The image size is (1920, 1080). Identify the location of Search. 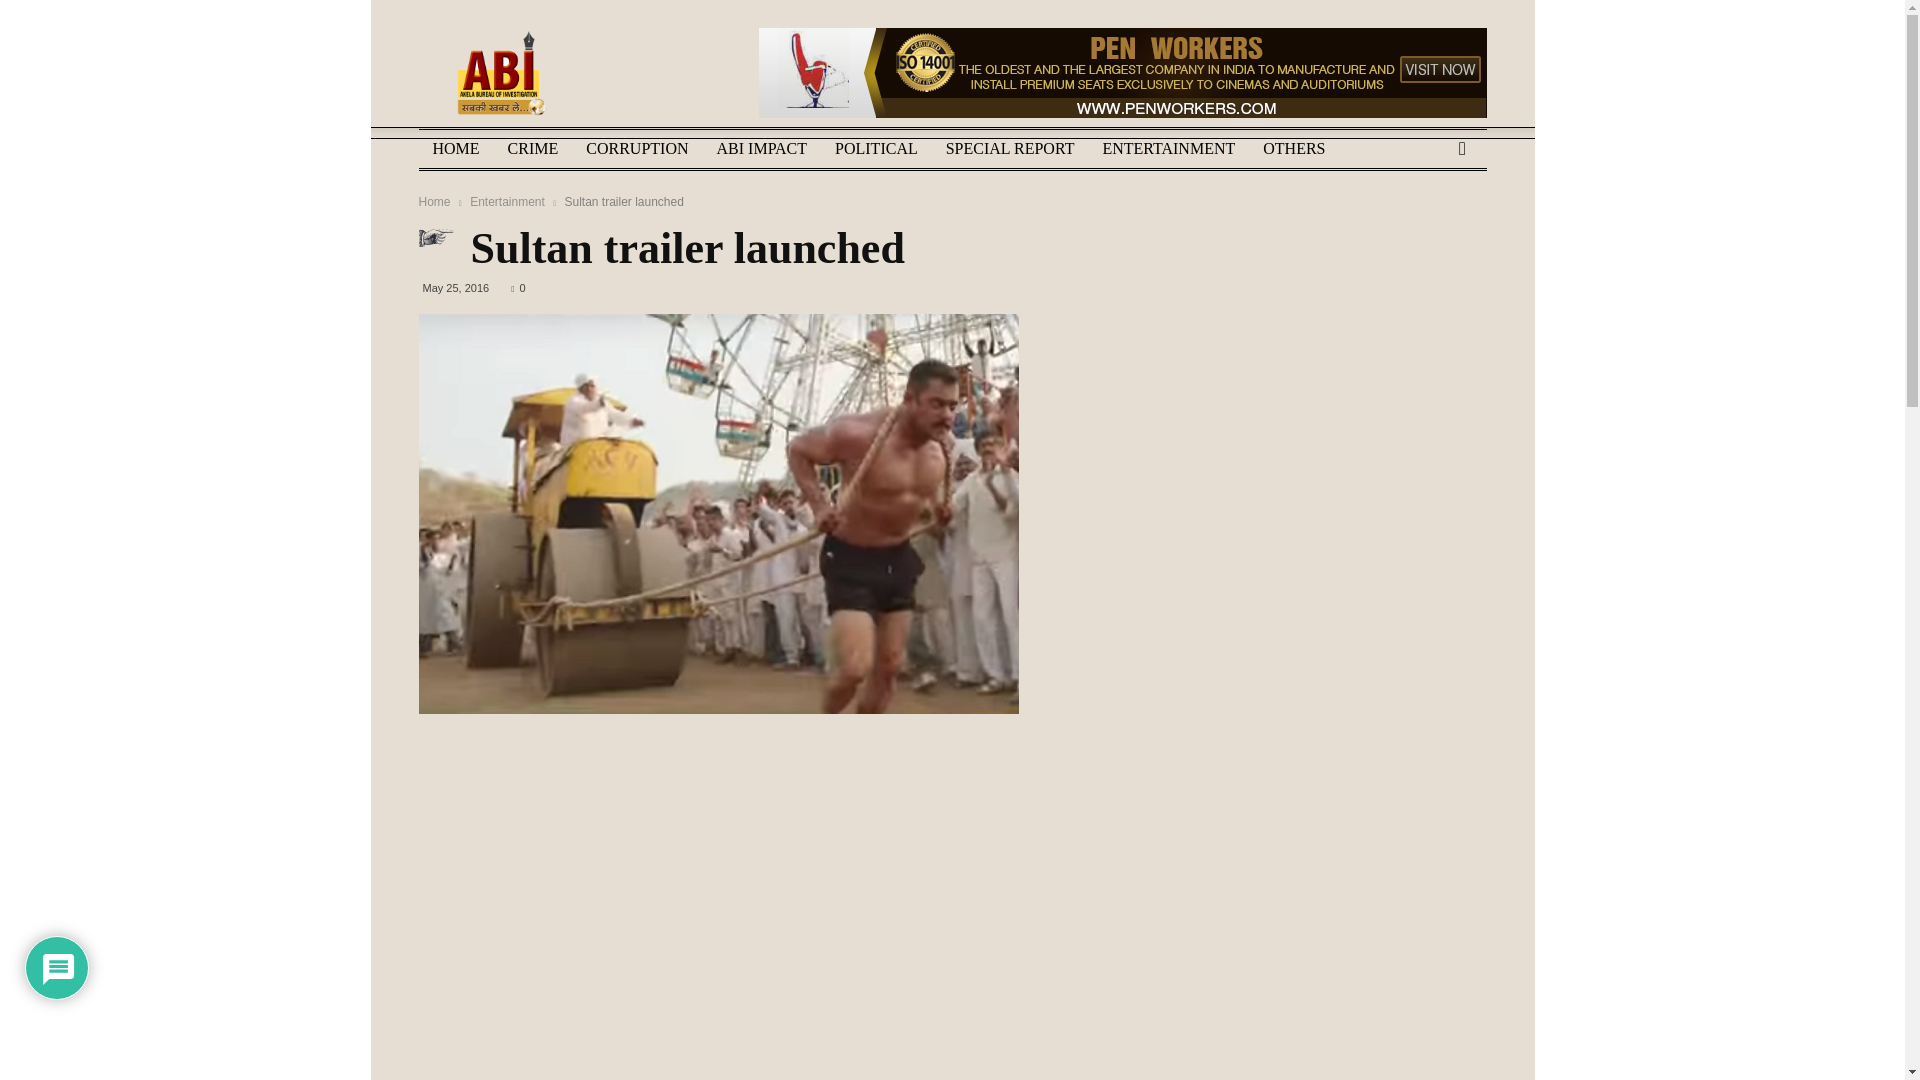
(1430, 226).